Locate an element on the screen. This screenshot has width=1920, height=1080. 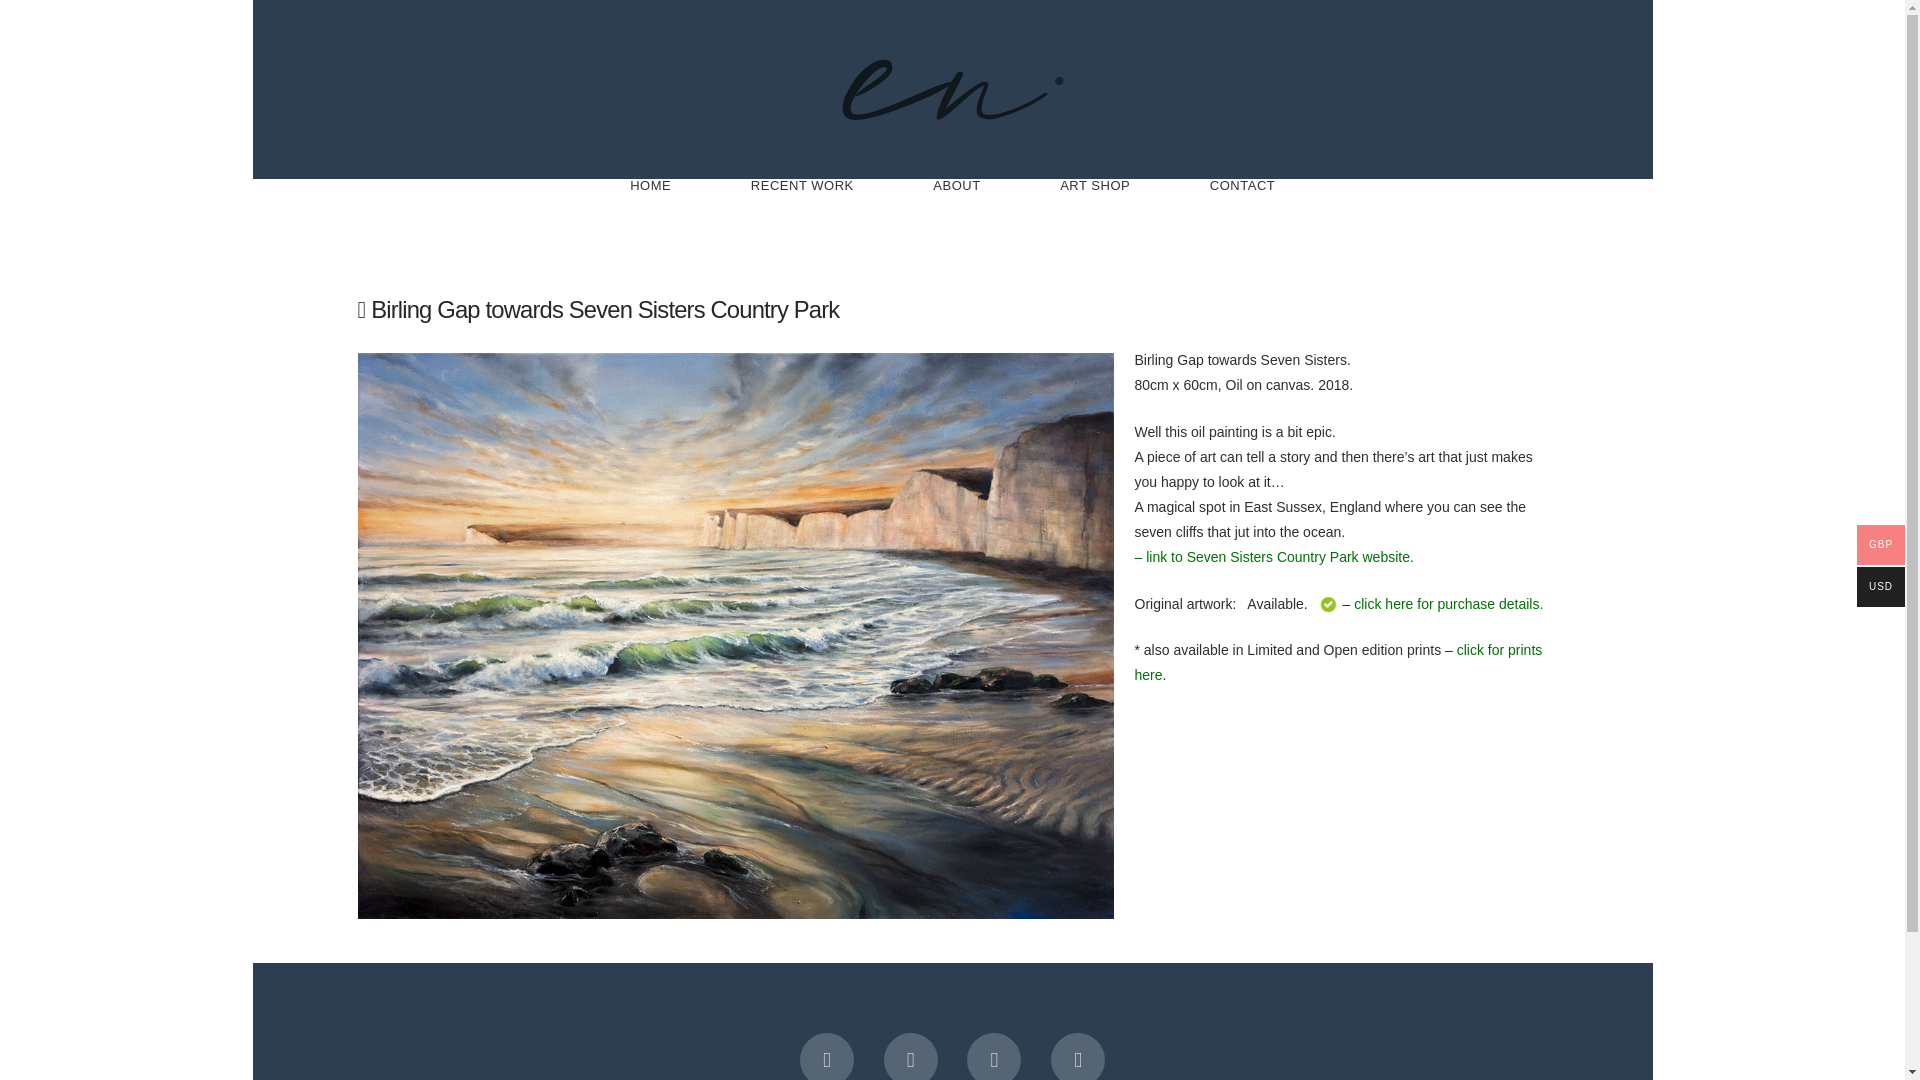
Instagram is located at coordinates (994, 1056).